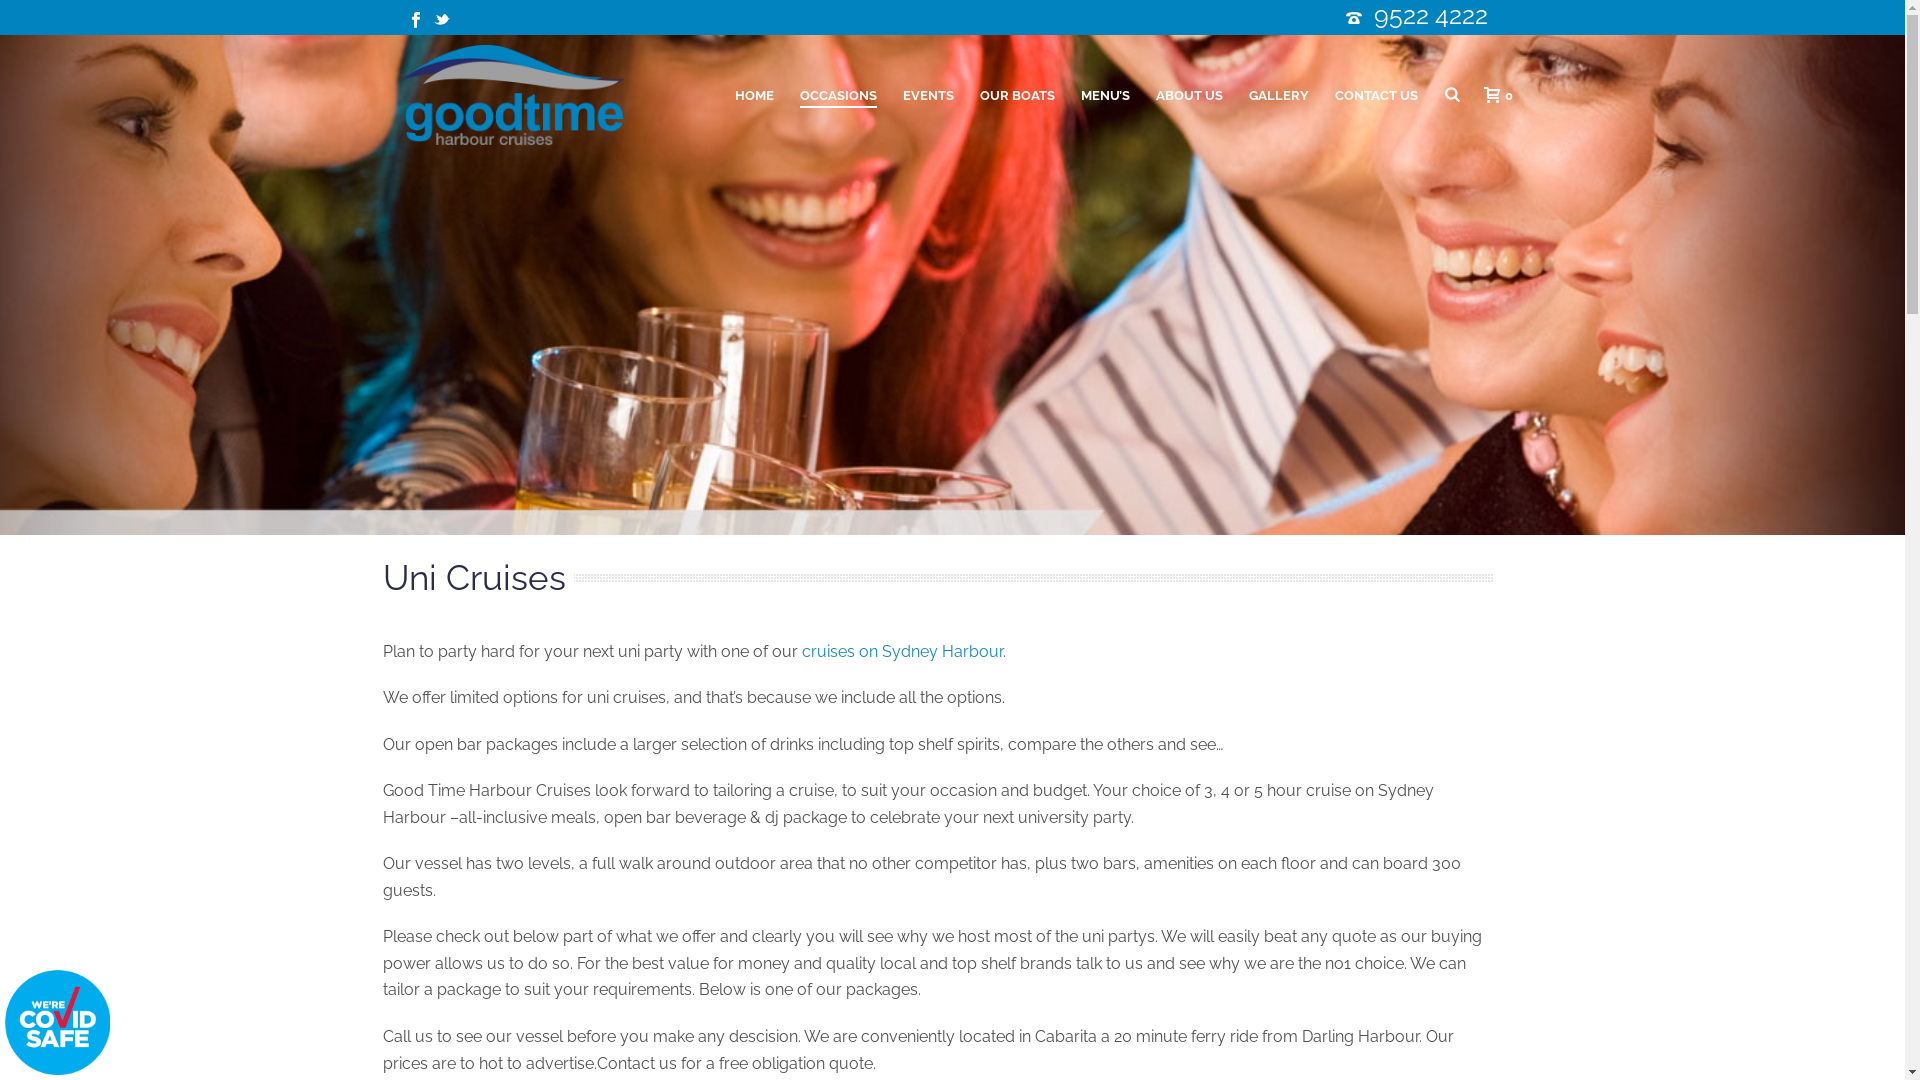 The image size is (1920, 1080). What do you see at coordinates (1494, 95) in the screenshot?
I see `0` at bounding box center [1494, 95].